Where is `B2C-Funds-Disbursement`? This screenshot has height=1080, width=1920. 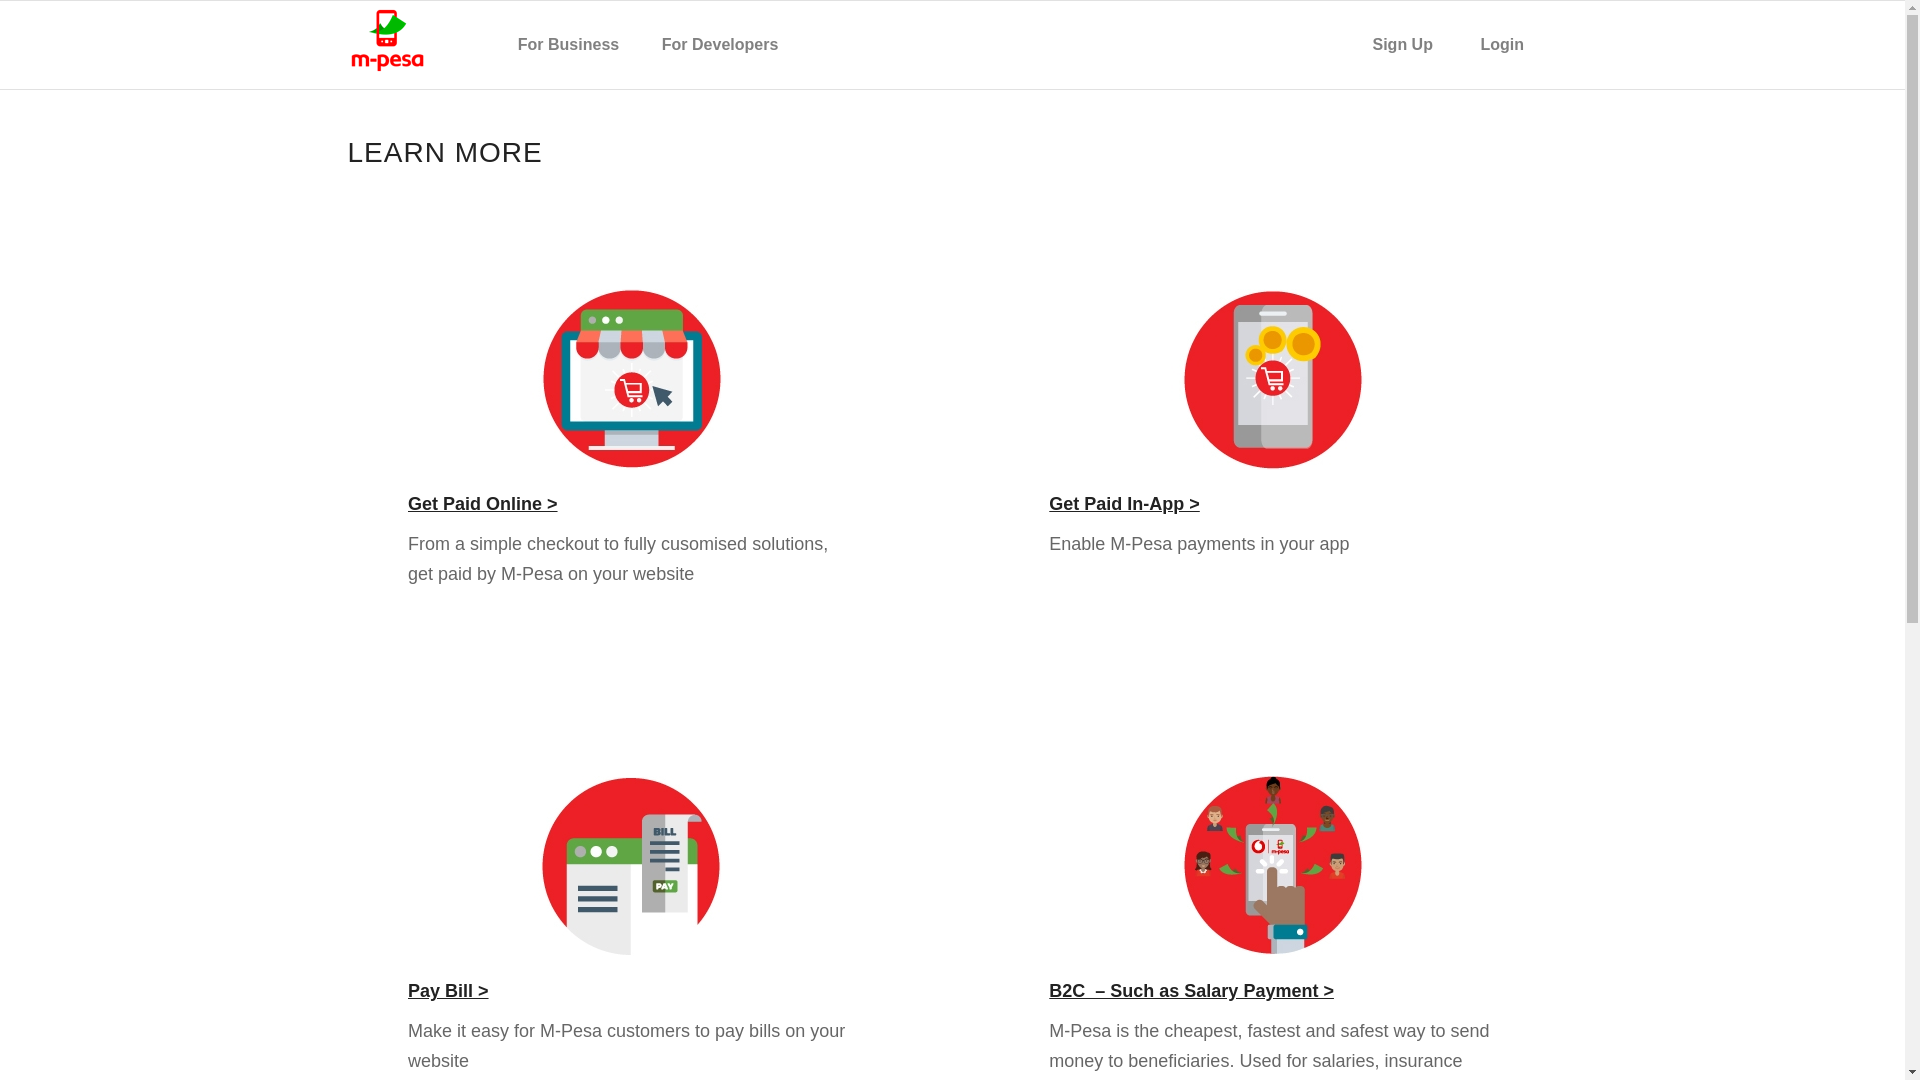 B2C-Funds-Disbursement is located at coordinates (1272, 866).